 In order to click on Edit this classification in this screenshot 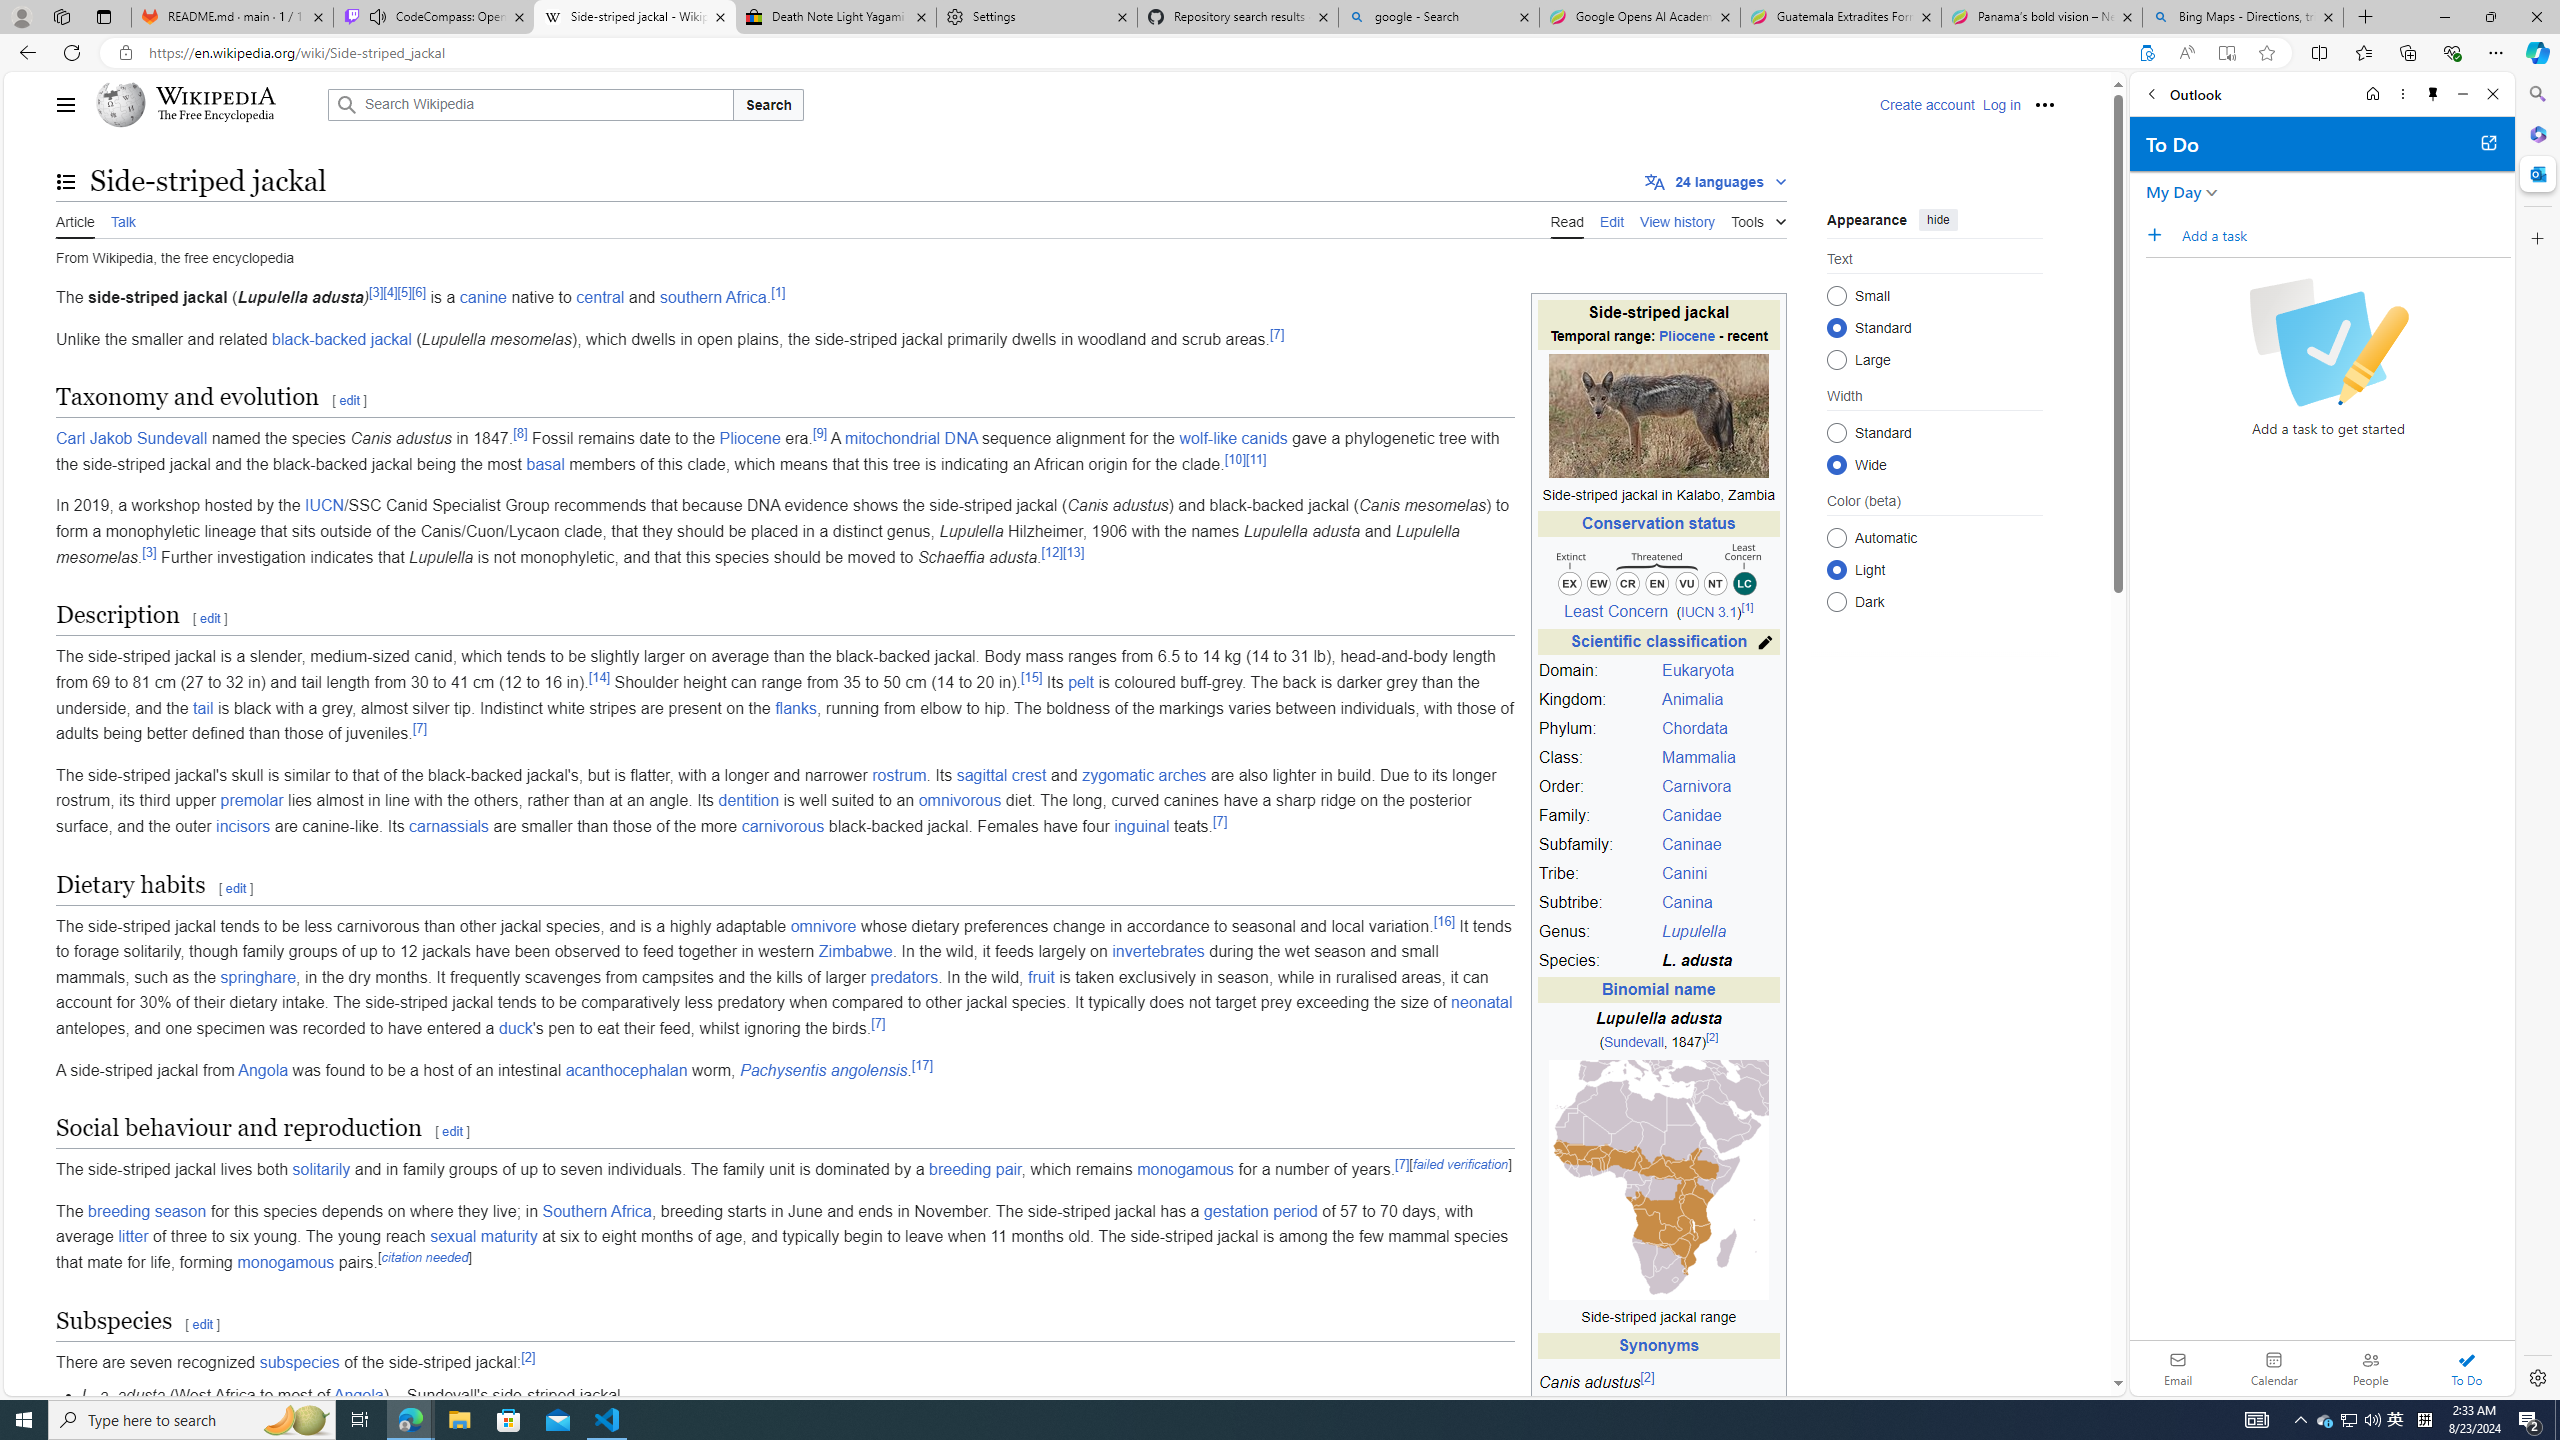, I will do `click(1766, 642)`.